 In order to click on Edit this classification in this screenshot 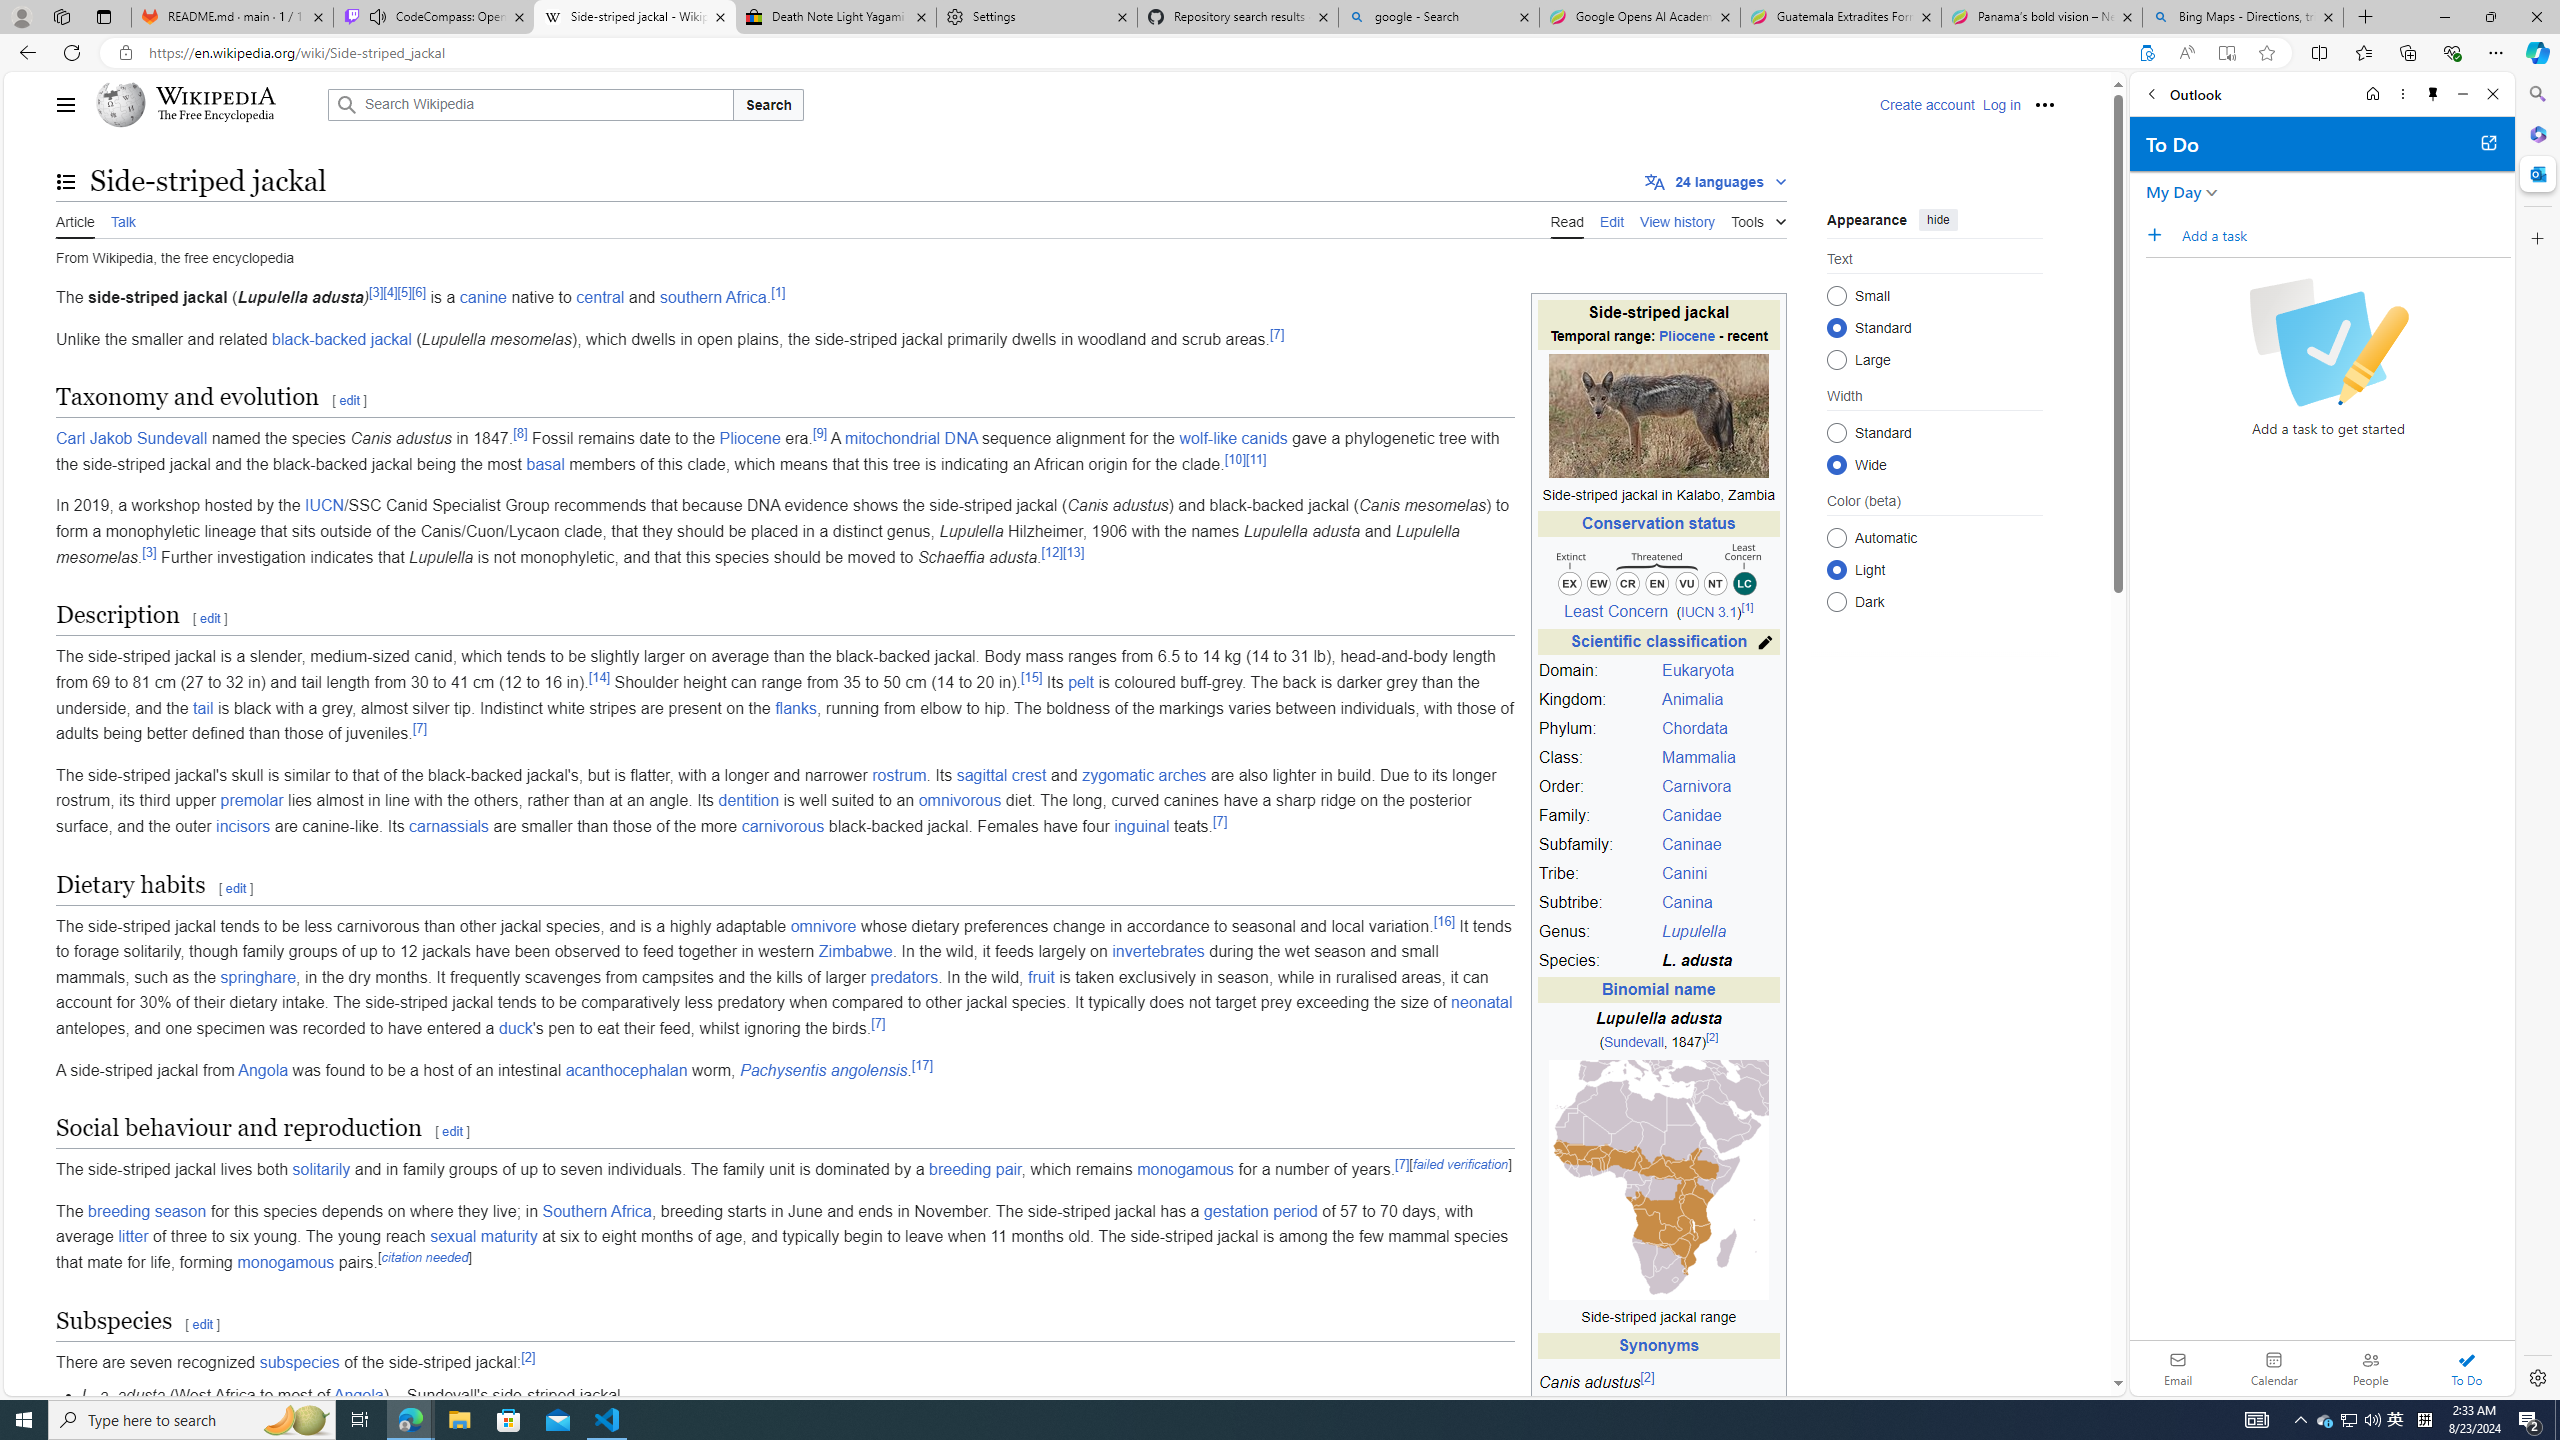, I will do `click(1766, 642)`.